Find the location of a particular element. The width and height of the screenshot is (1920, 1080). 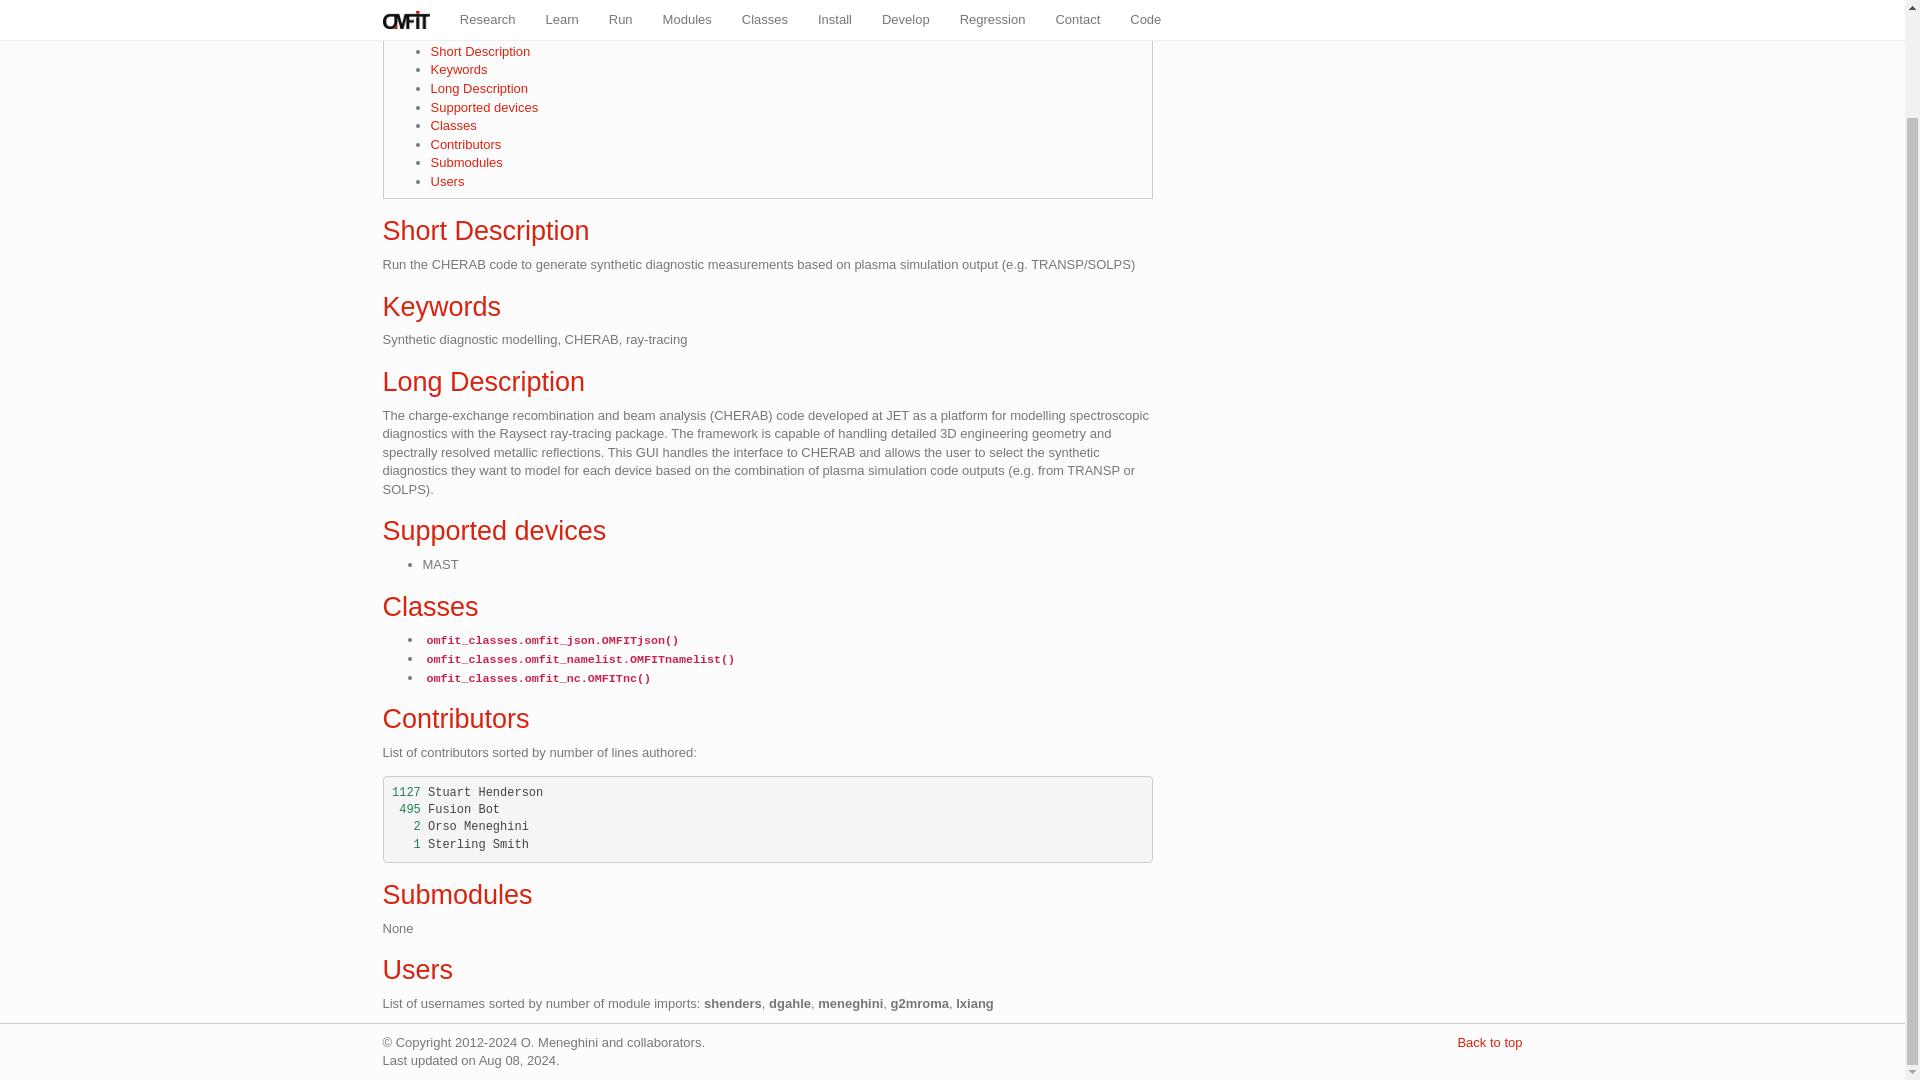

Submodules is located at coordinates (466, 162).